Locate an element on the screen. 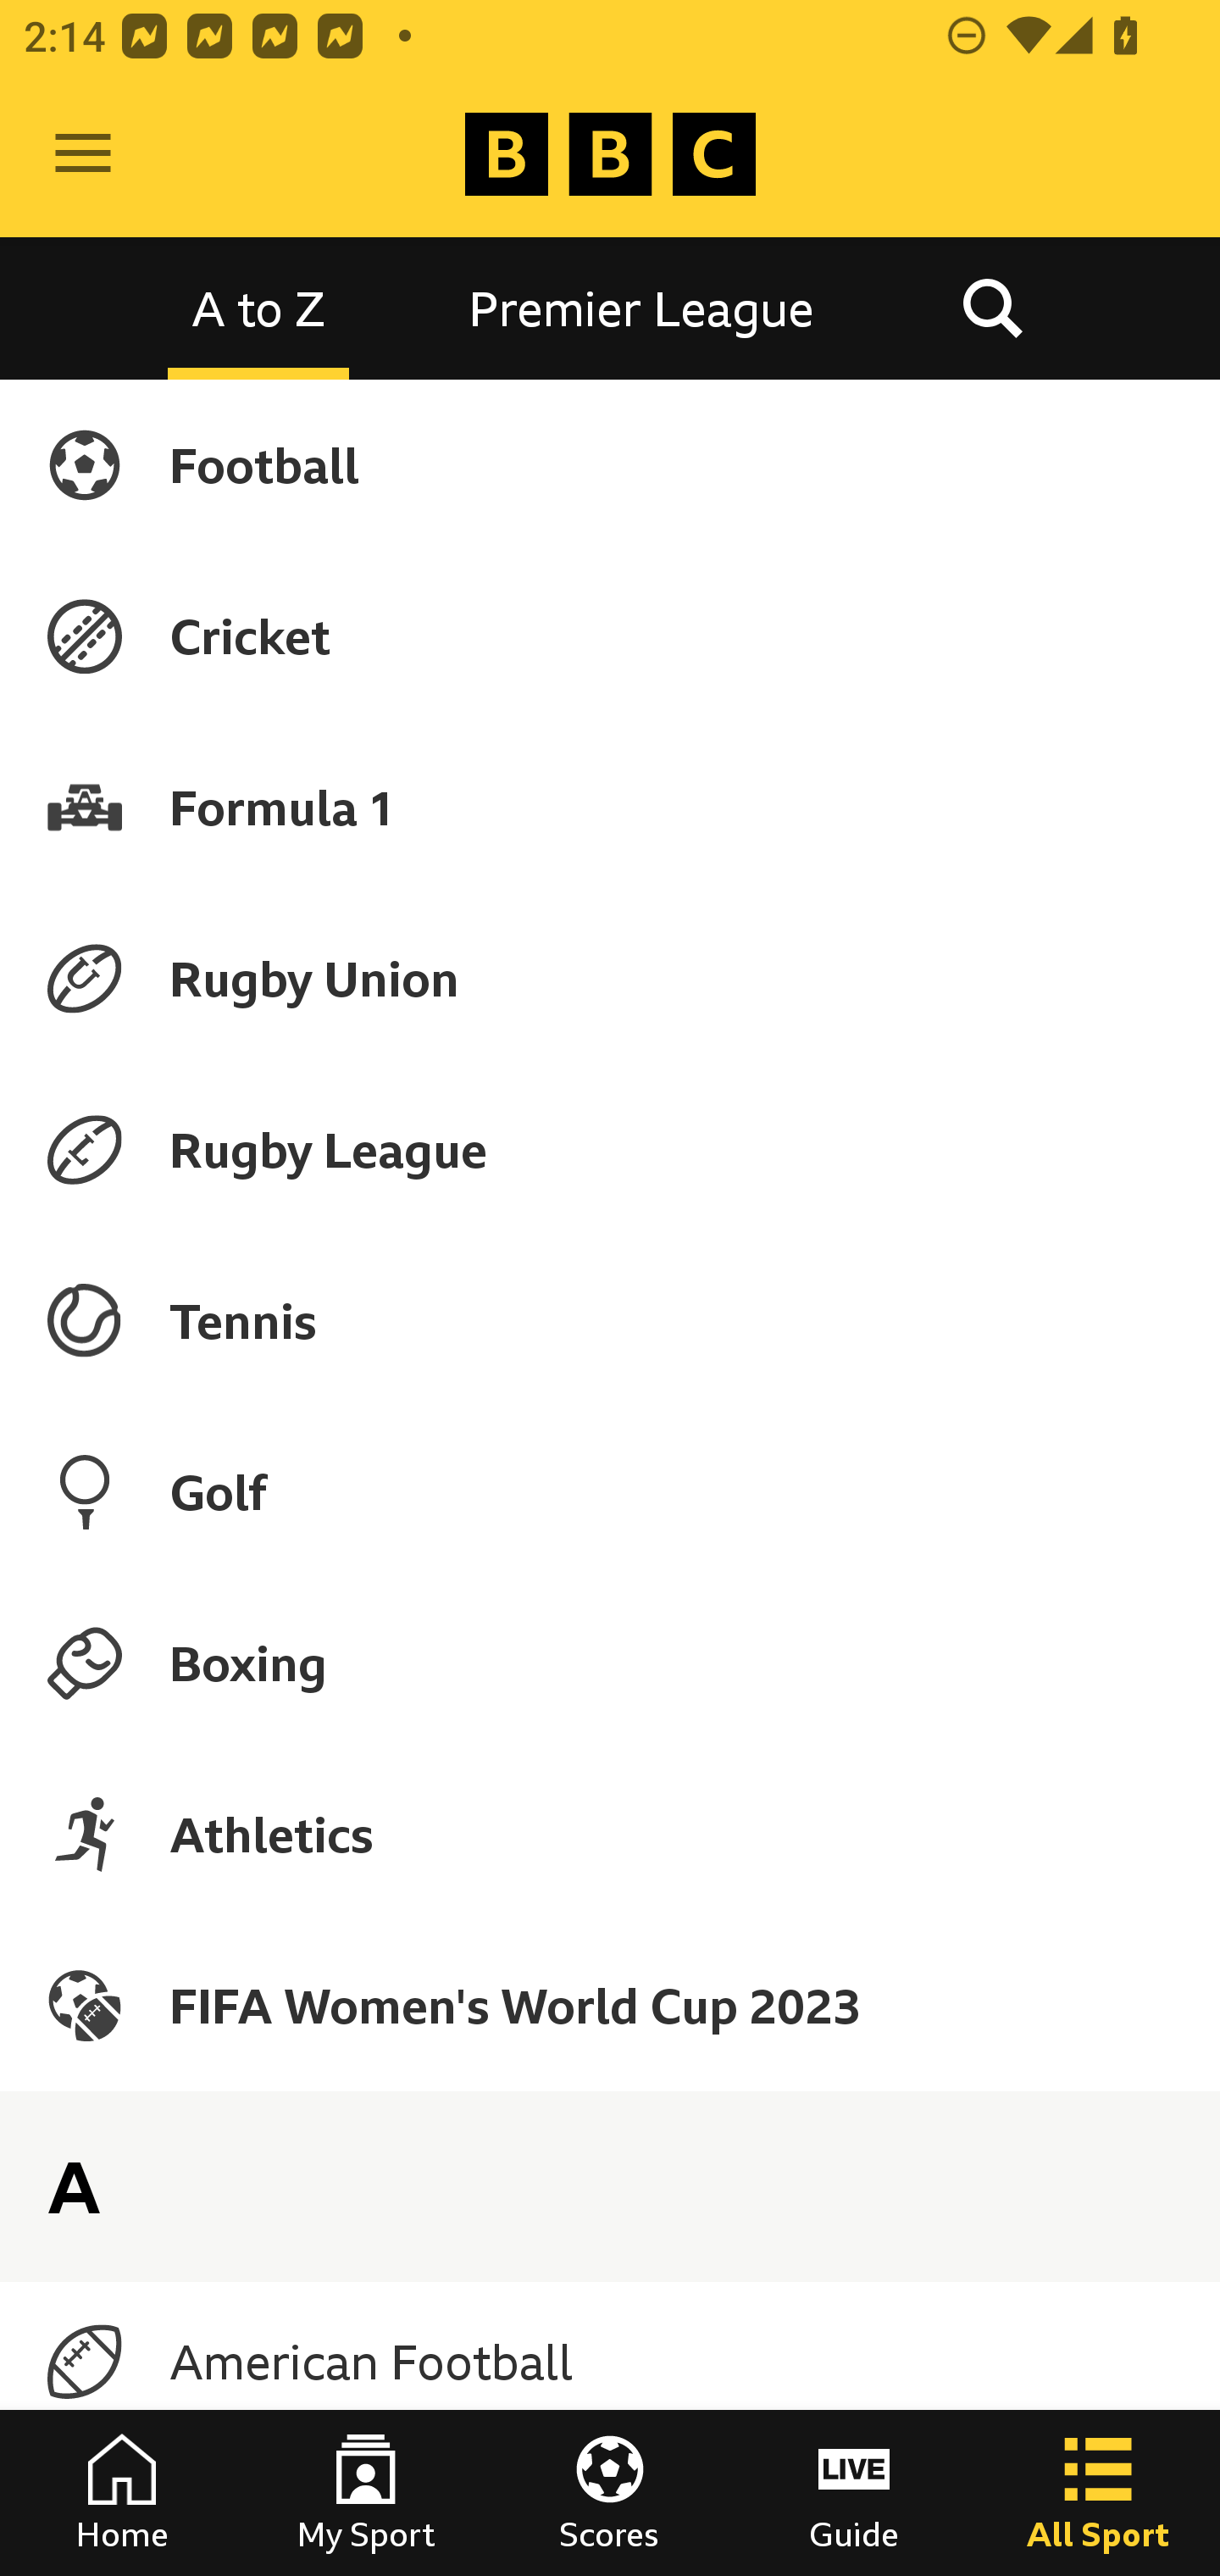 This screenshot has width=1220, height=2576. Golf is located at coordinates (610, 1491).